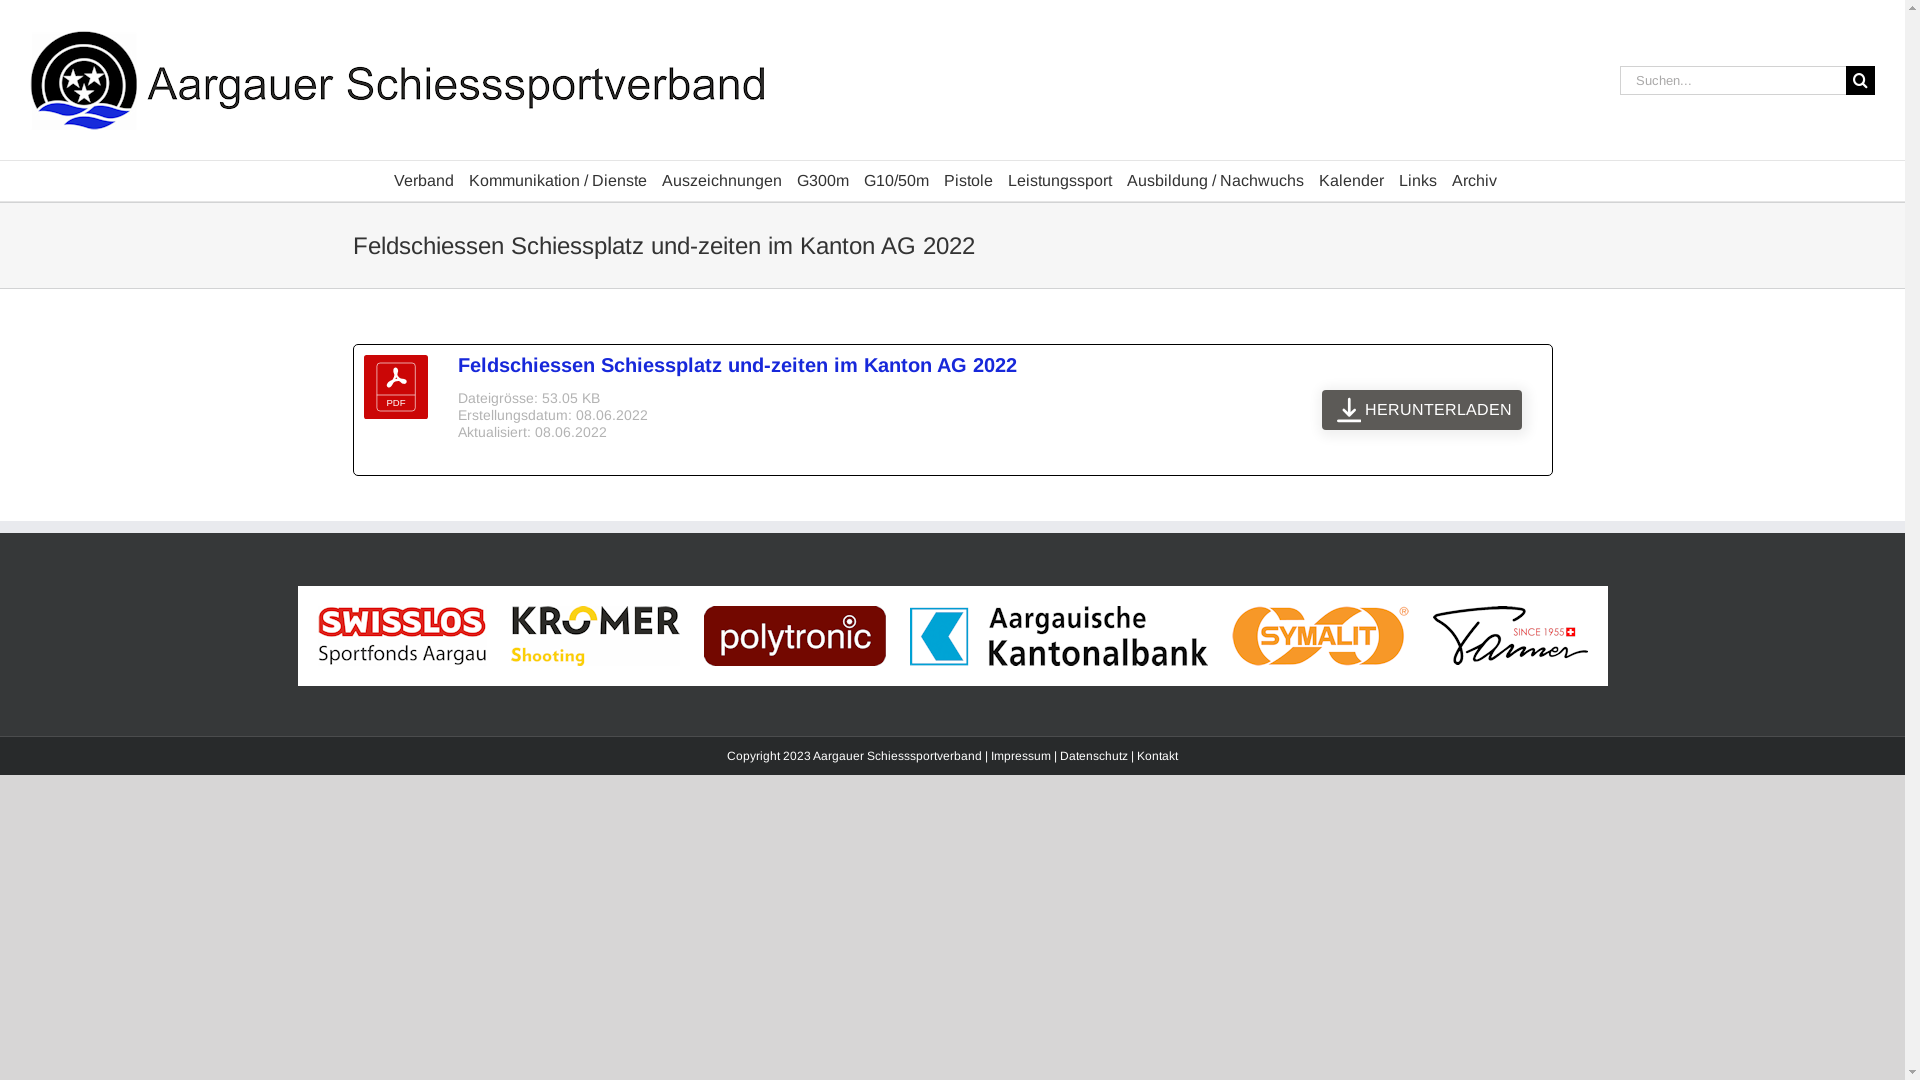  I want to click on HERUNTERLADEN, so click(1422, 410).